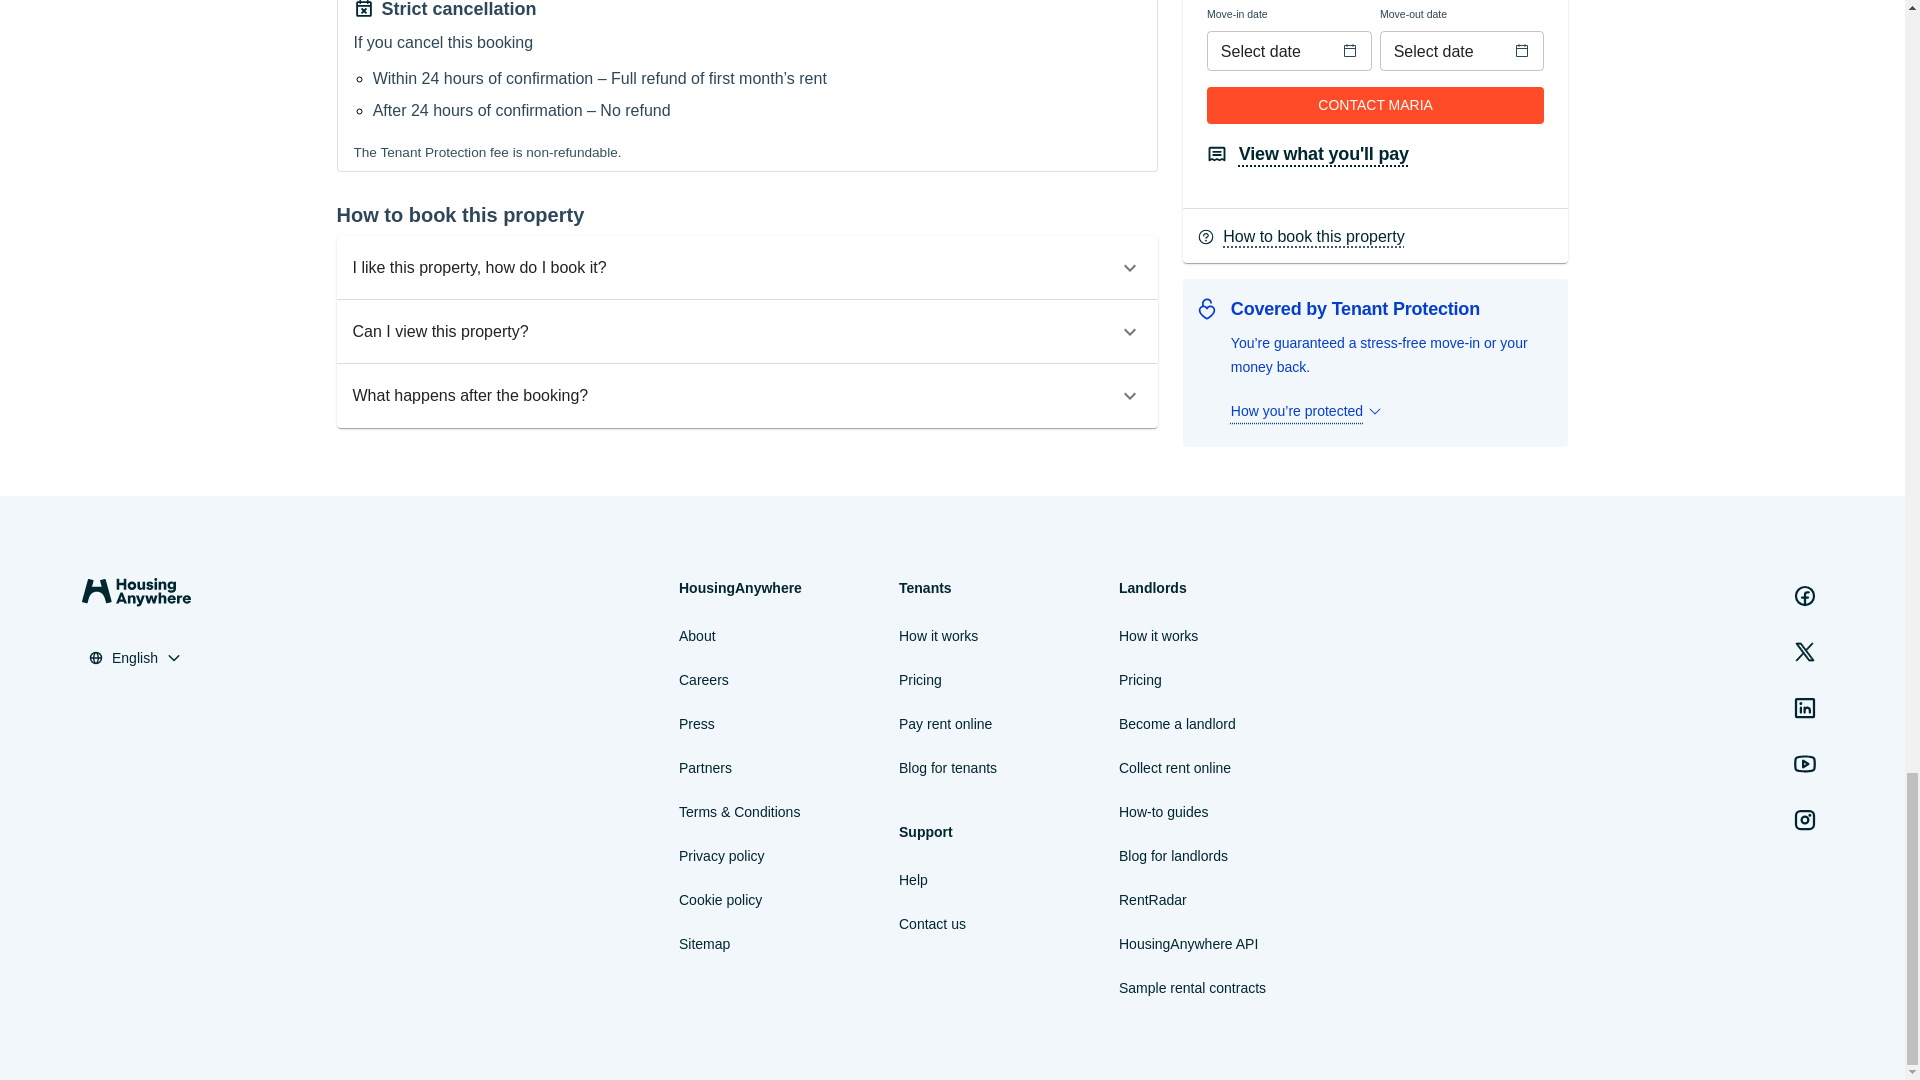 Image resolution: width=1920 pixels, height=1080 pixels. I want to click on Careers, so click(704, 680).